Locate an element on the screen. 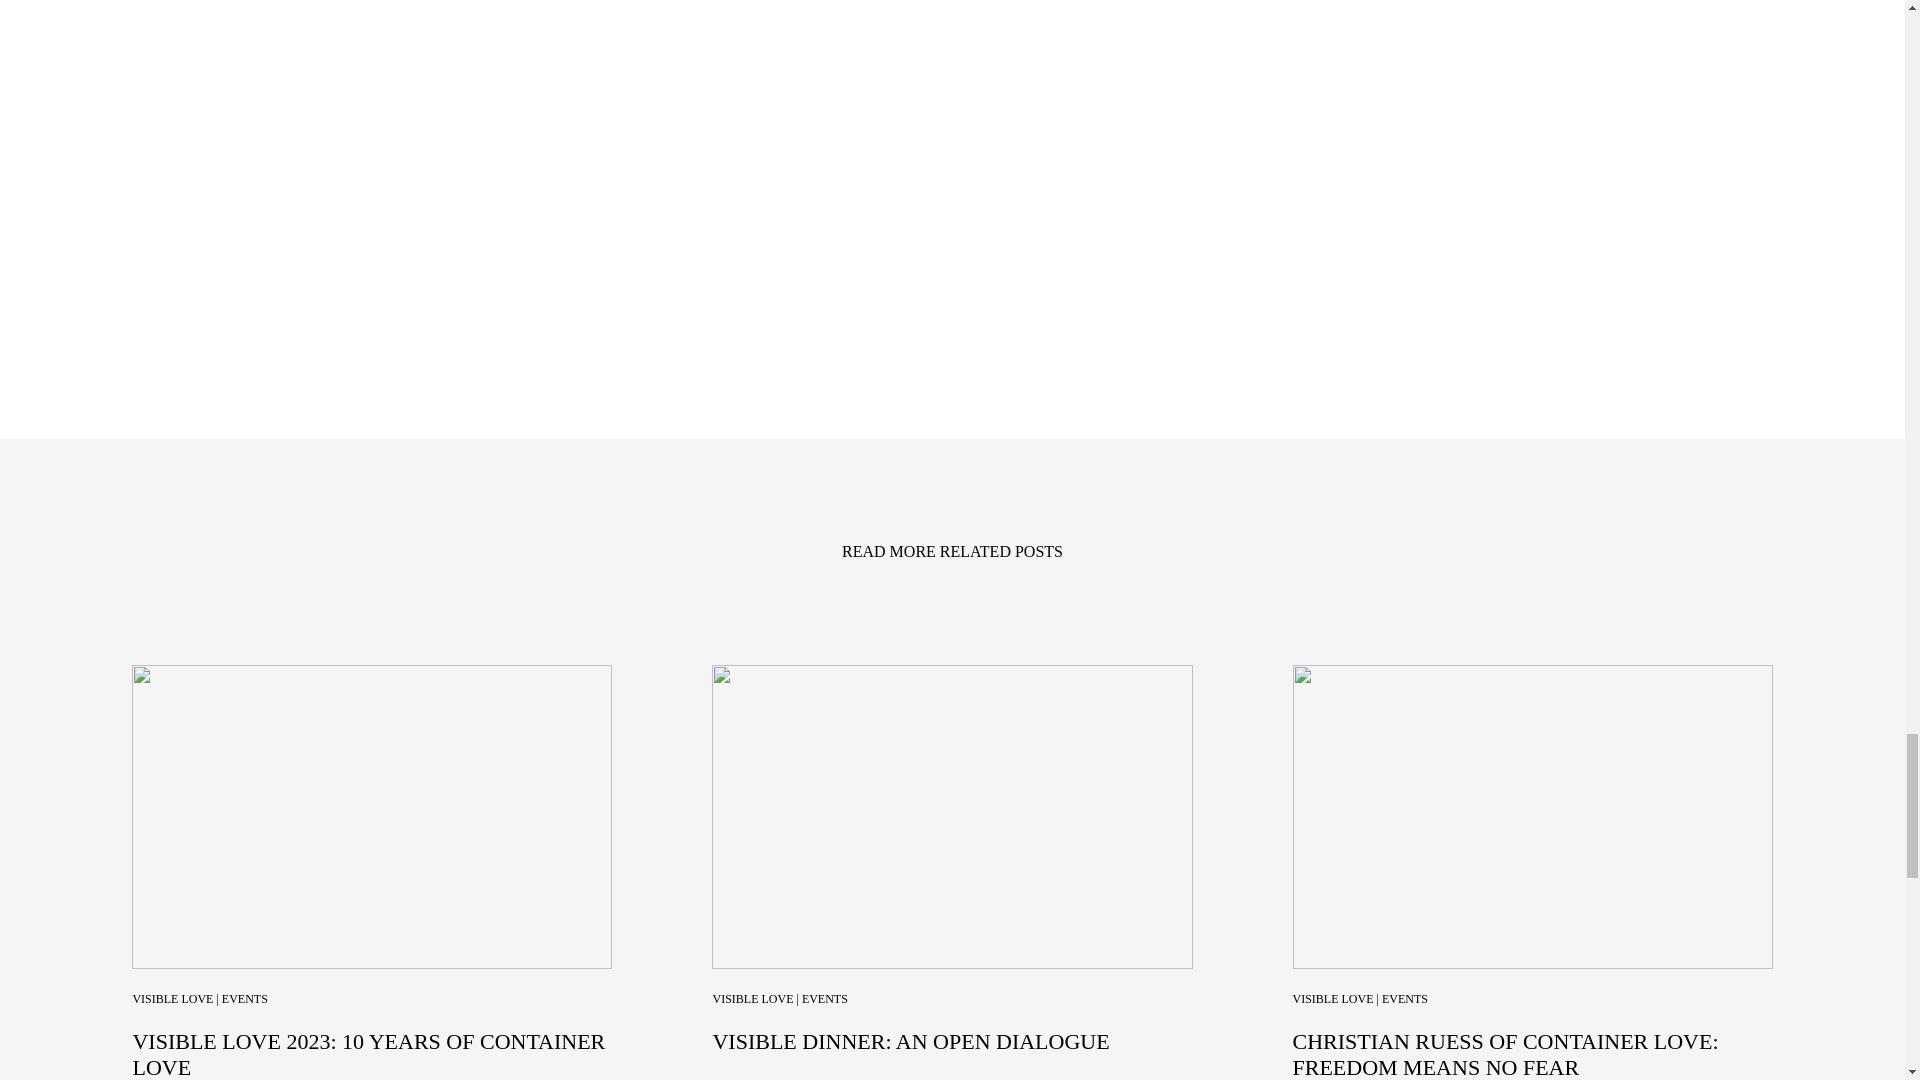 Image resolution: width=1920 pixels, height=1080 pixels. EVENTS is located at coordinates (1405, 998).